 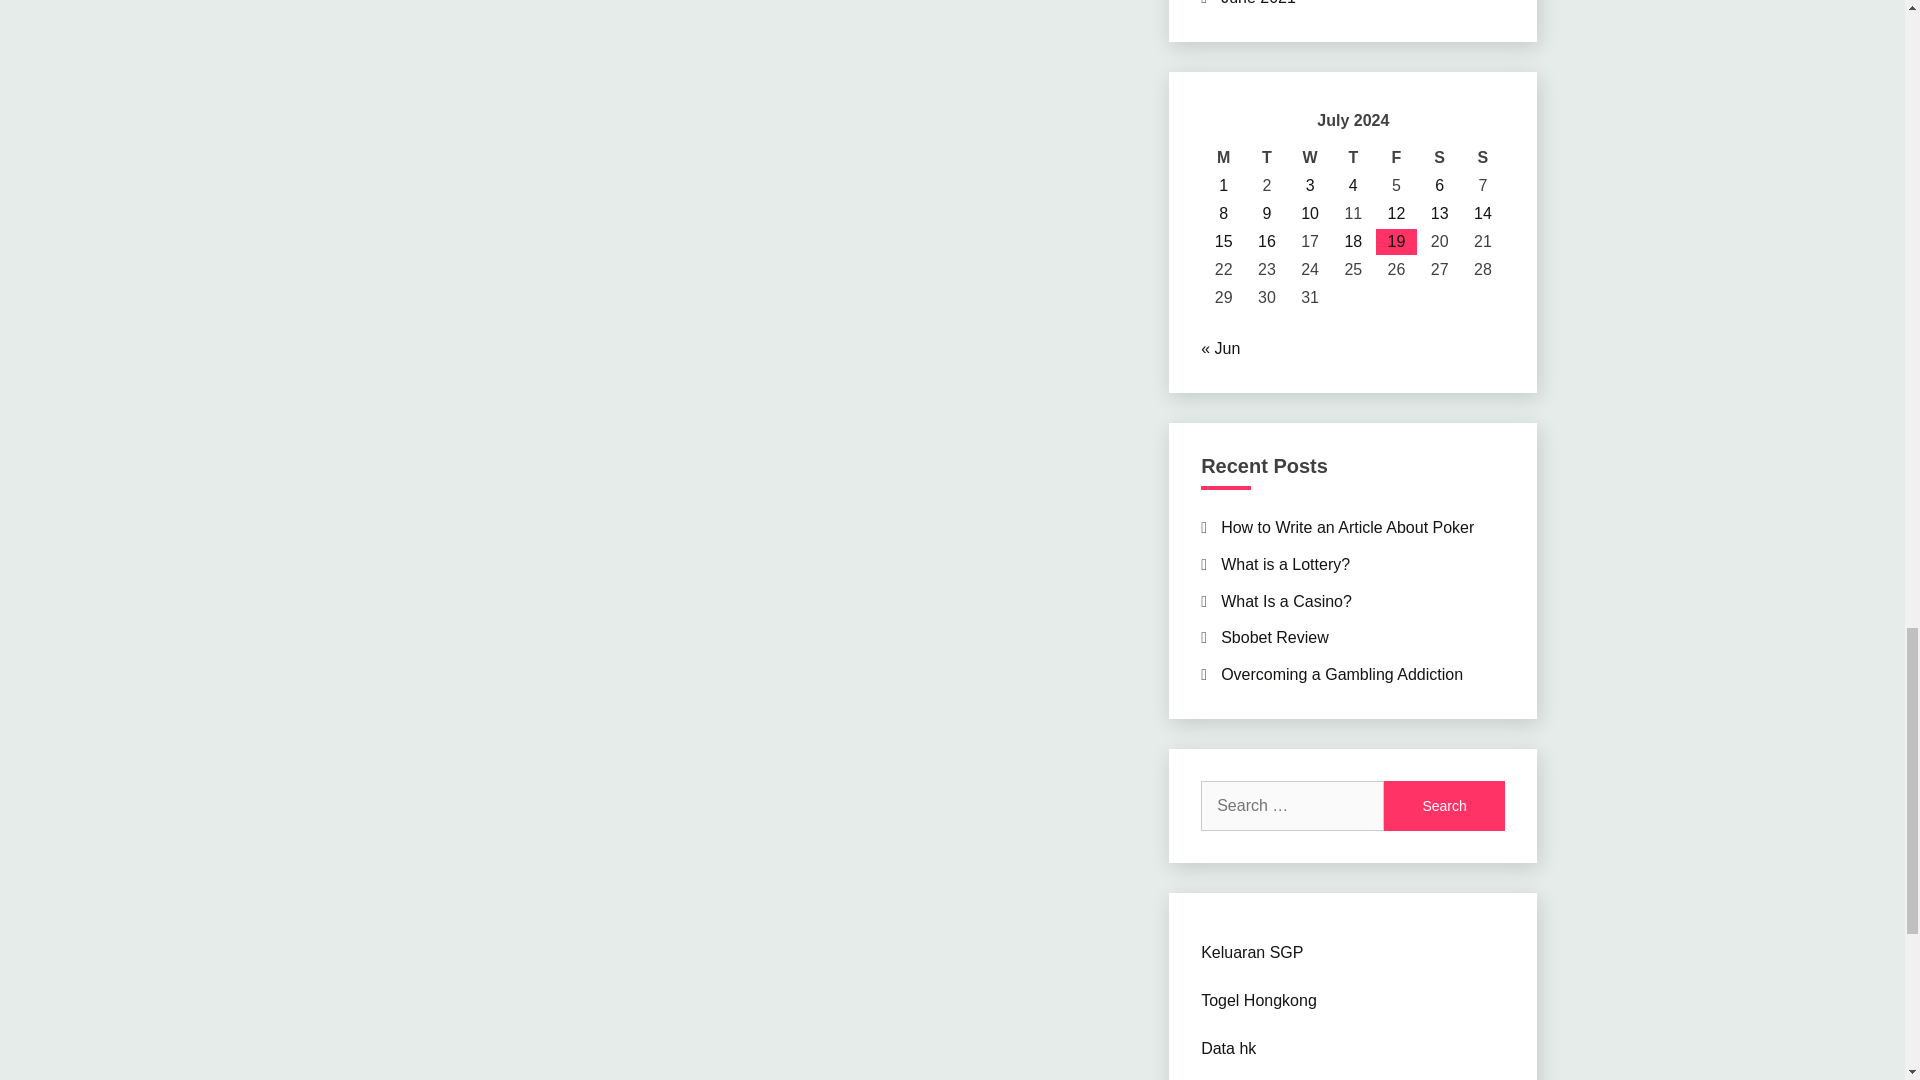 I want to click on Search, so click(x=1444, y=805).